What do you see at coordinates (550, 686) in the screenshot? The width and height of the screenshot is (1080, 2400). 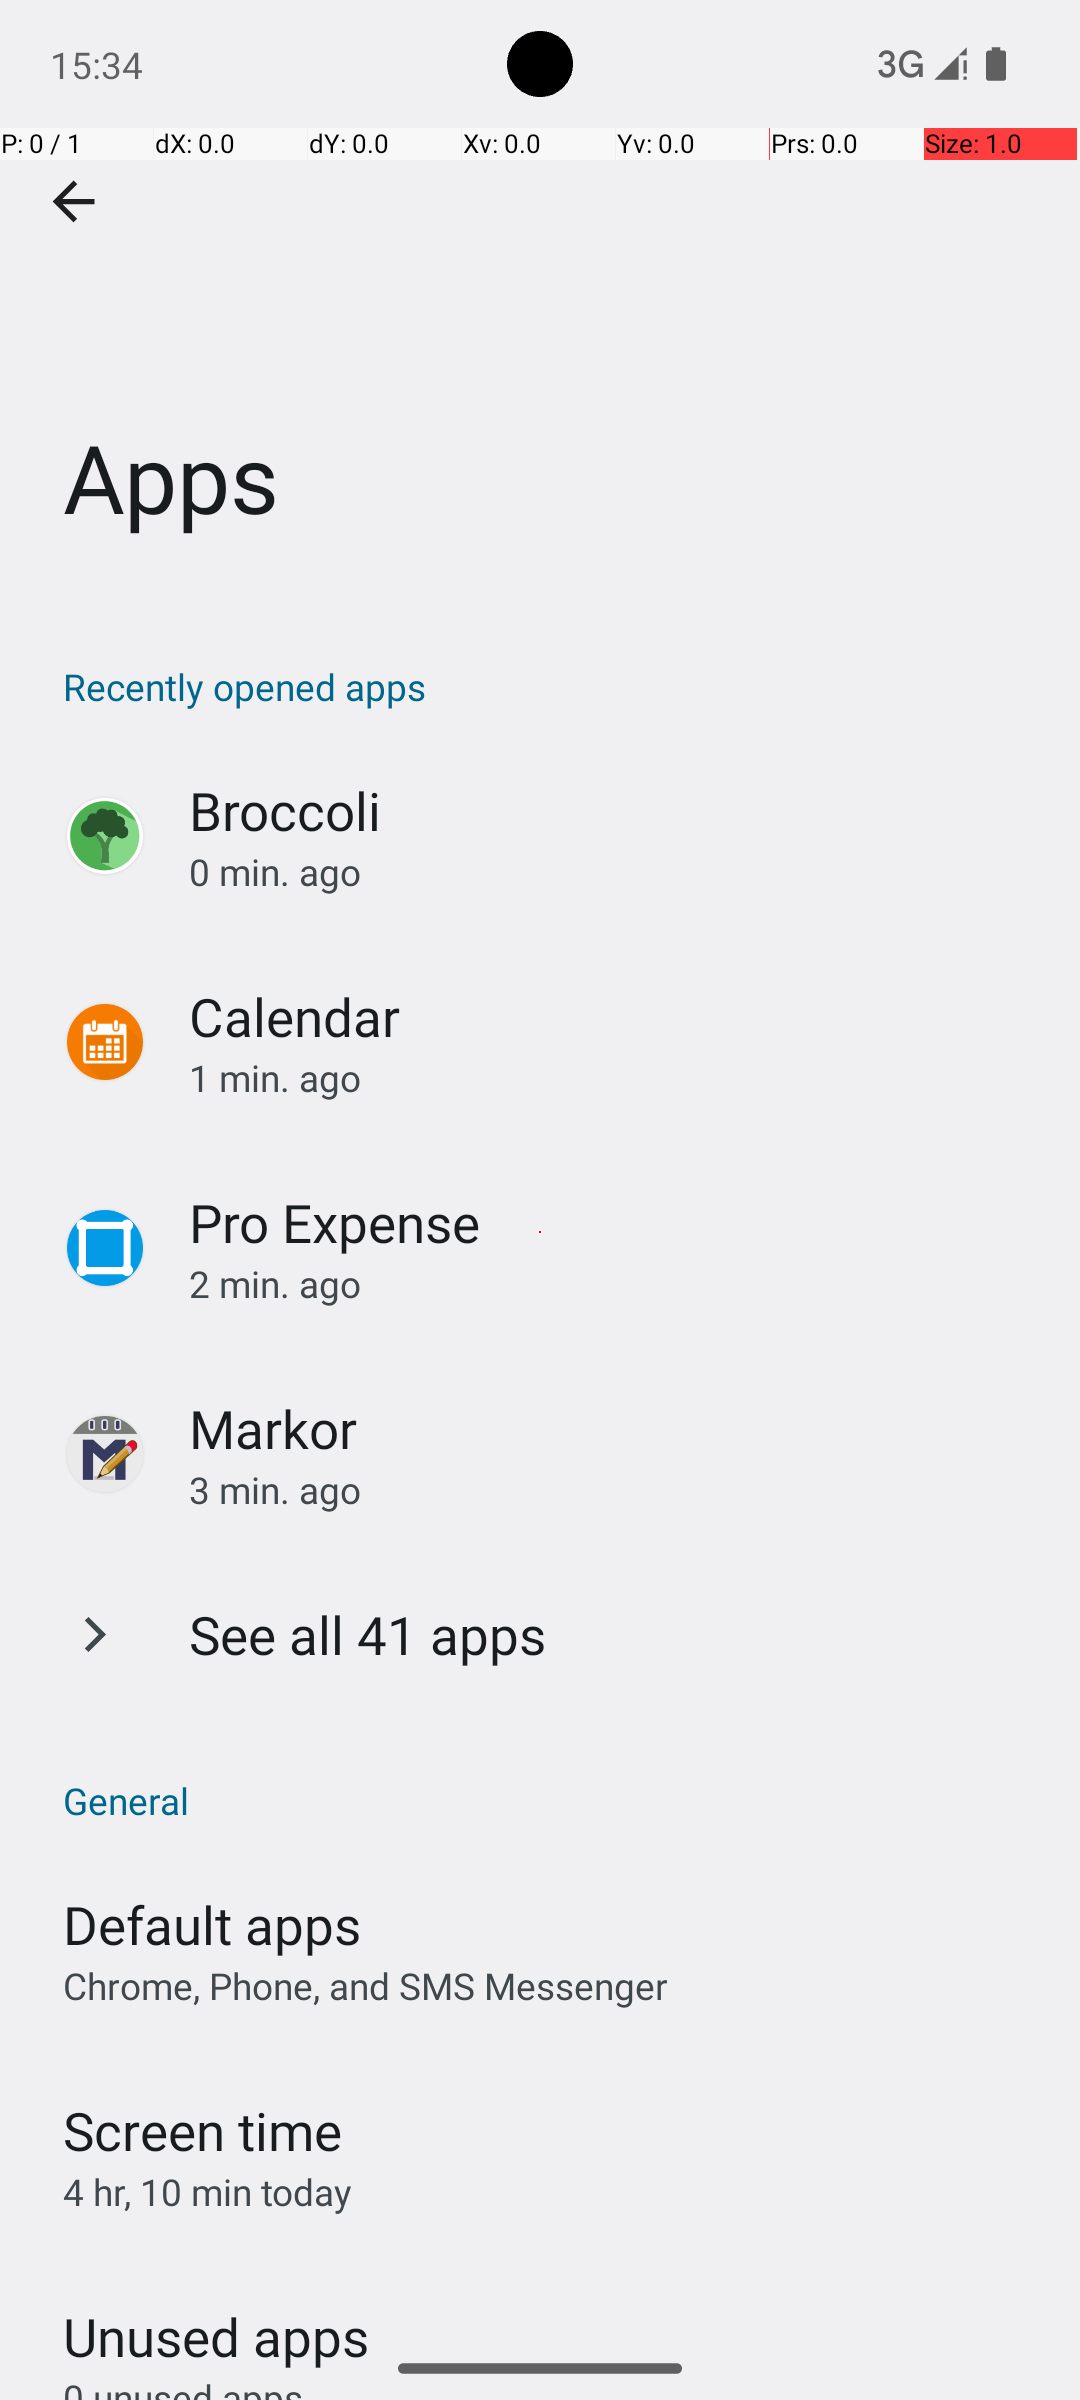 I see `Recently opened apps` at bounding box center [550, 686].